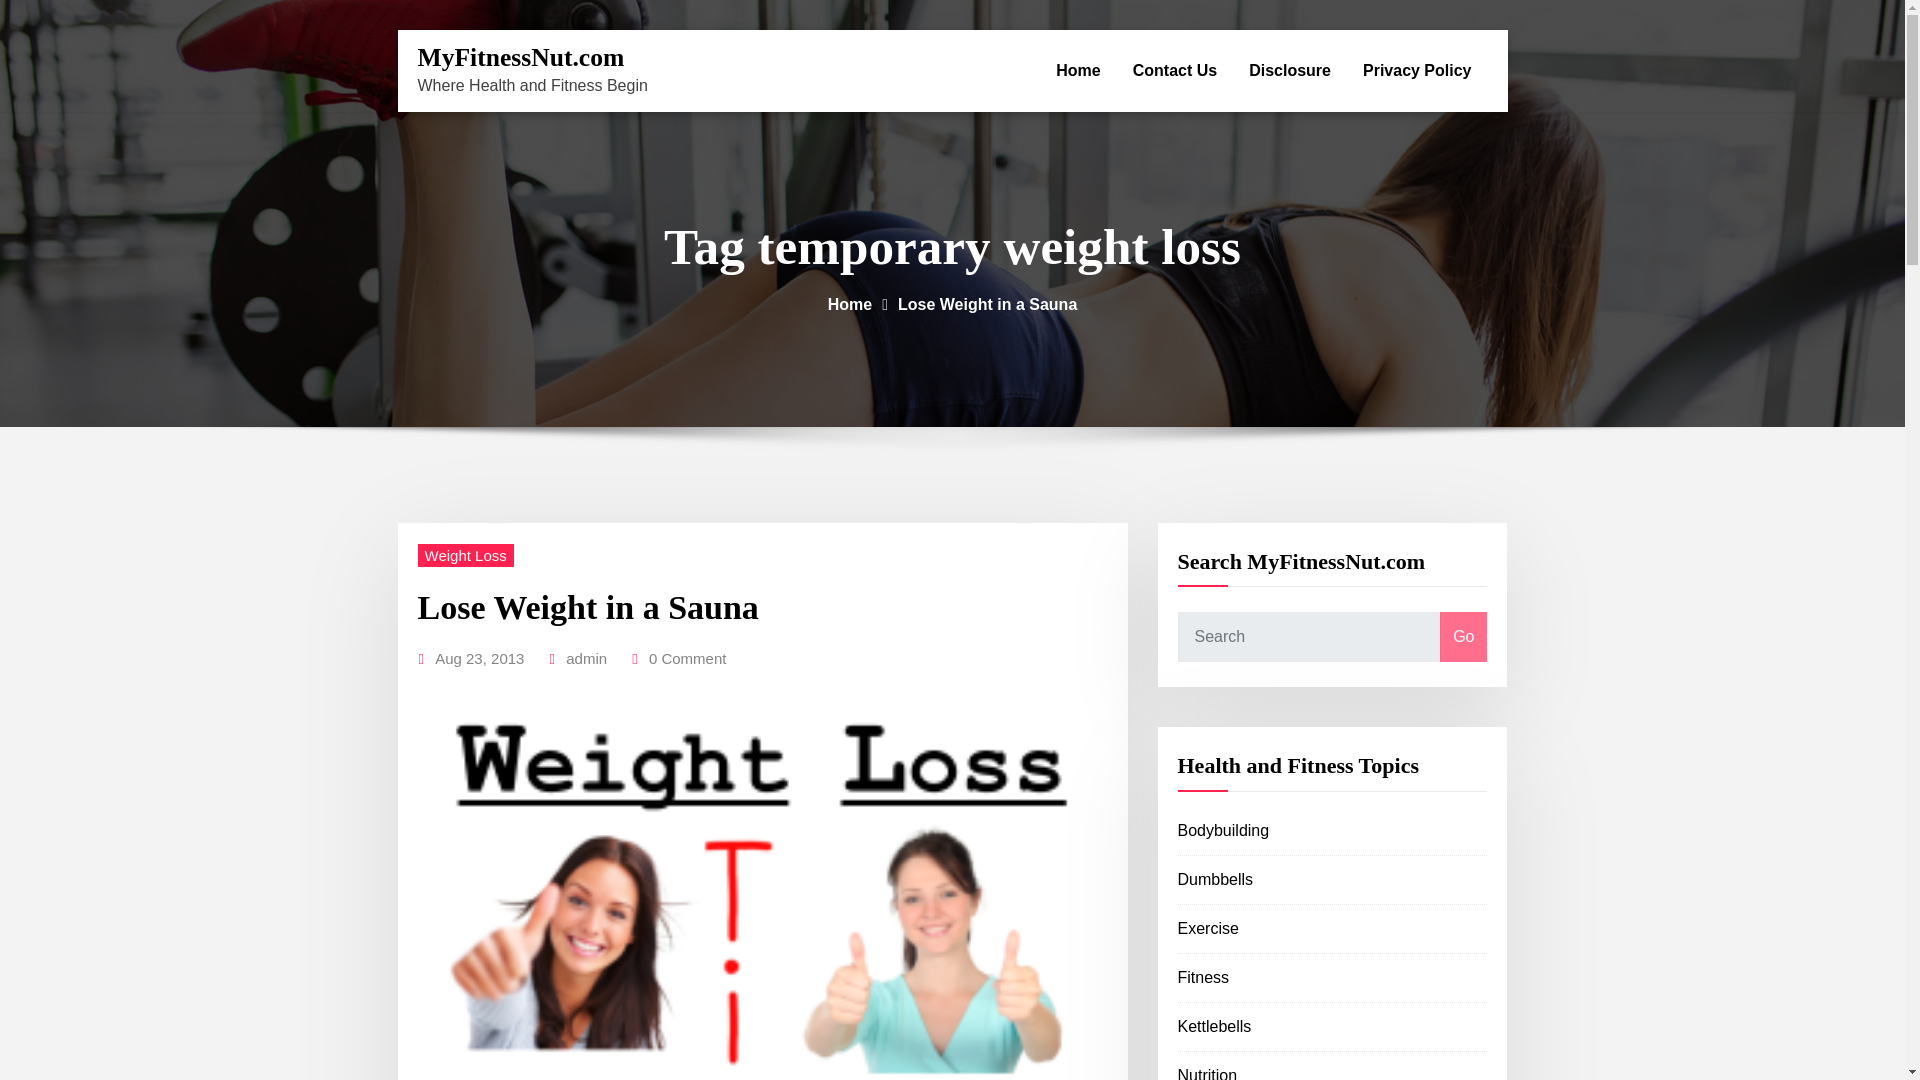 The image size is (1920, 1080). Describe the element at coordinates (688, 658) in the screenshot. I see `0 Comment` at that location.